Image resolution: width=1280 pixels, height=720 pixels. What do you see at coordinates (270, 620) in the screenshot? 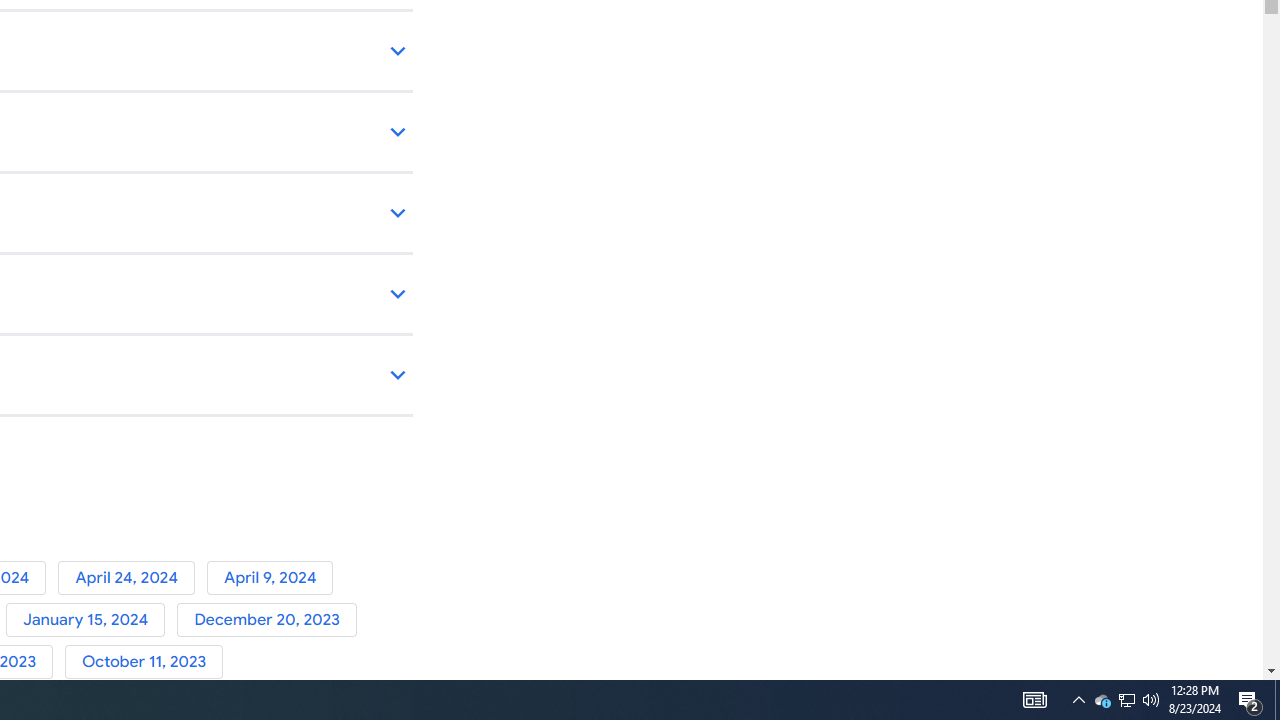
I see `December 20, 2023` at bounding box center [270, 620].